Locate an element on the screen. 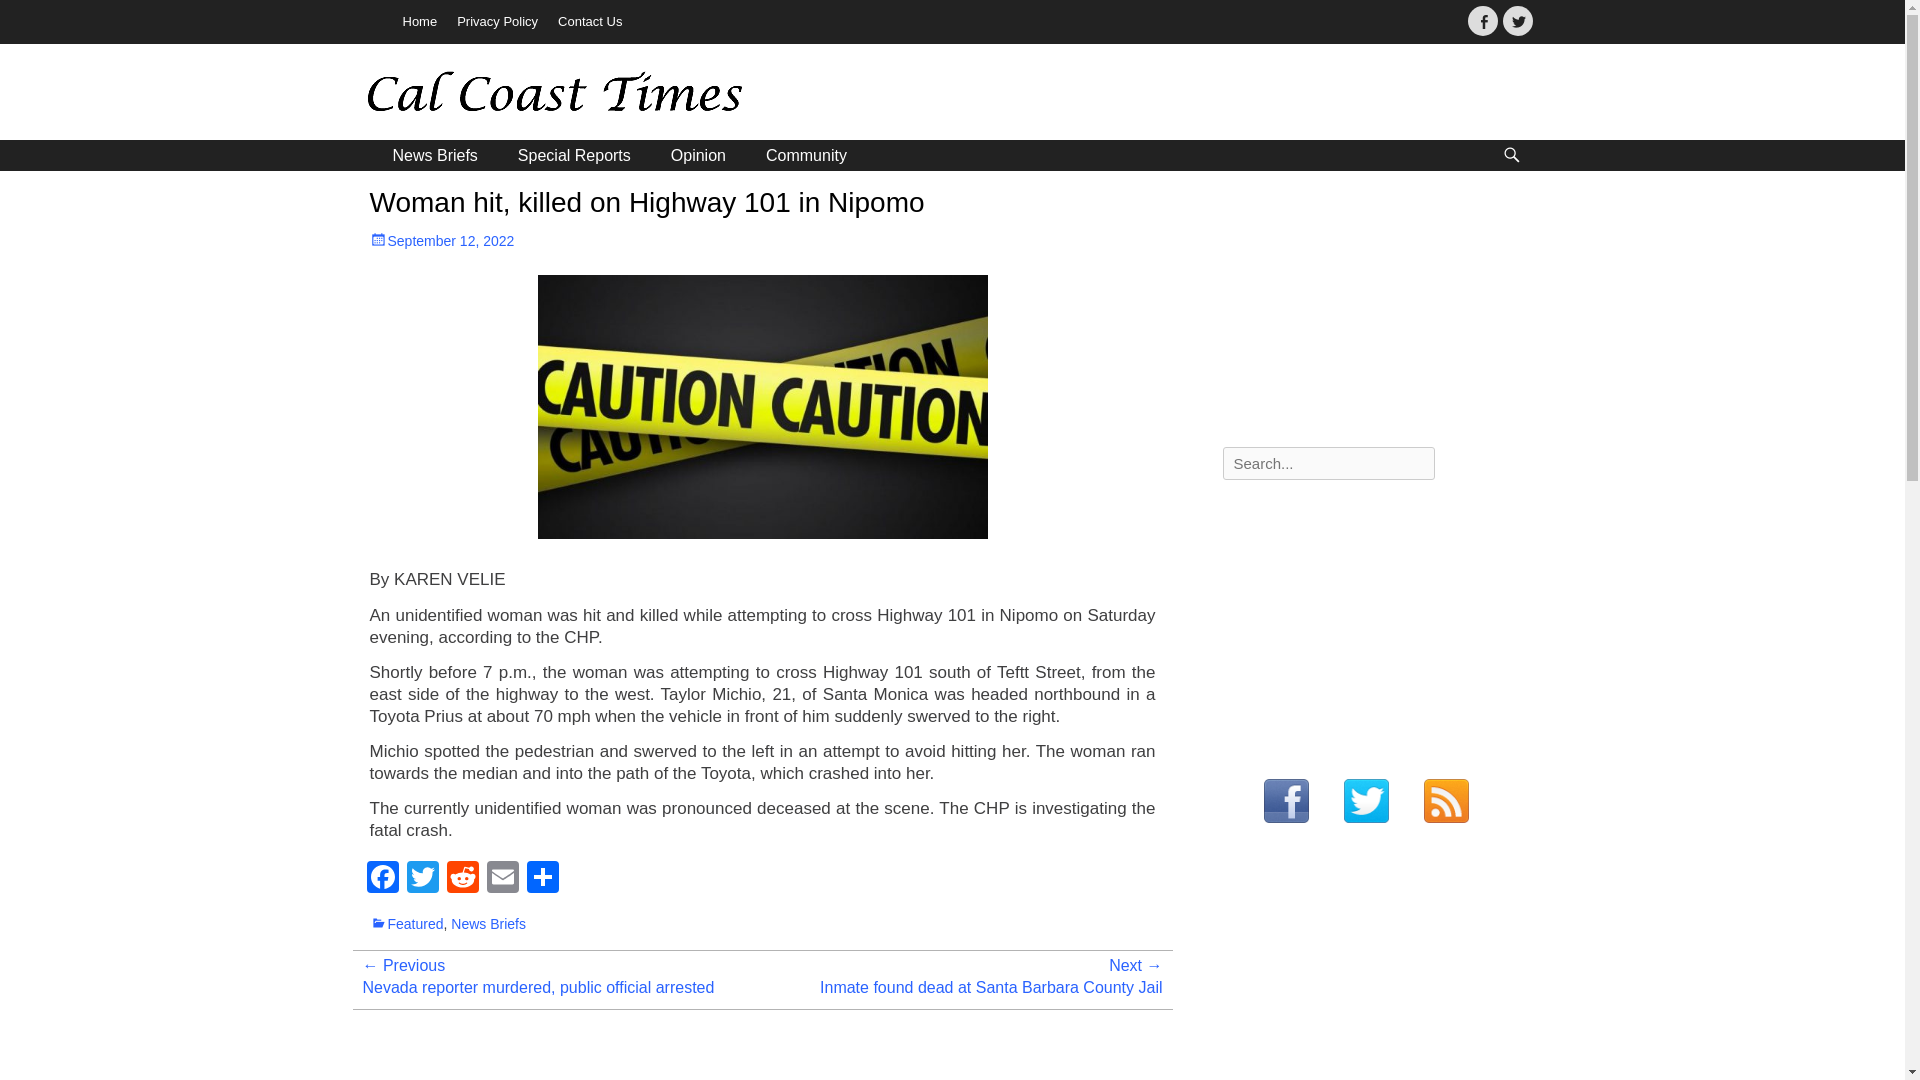 The width and height of the screenshot is (1920, 1080). Facebook is located at coordinates (382, 878).